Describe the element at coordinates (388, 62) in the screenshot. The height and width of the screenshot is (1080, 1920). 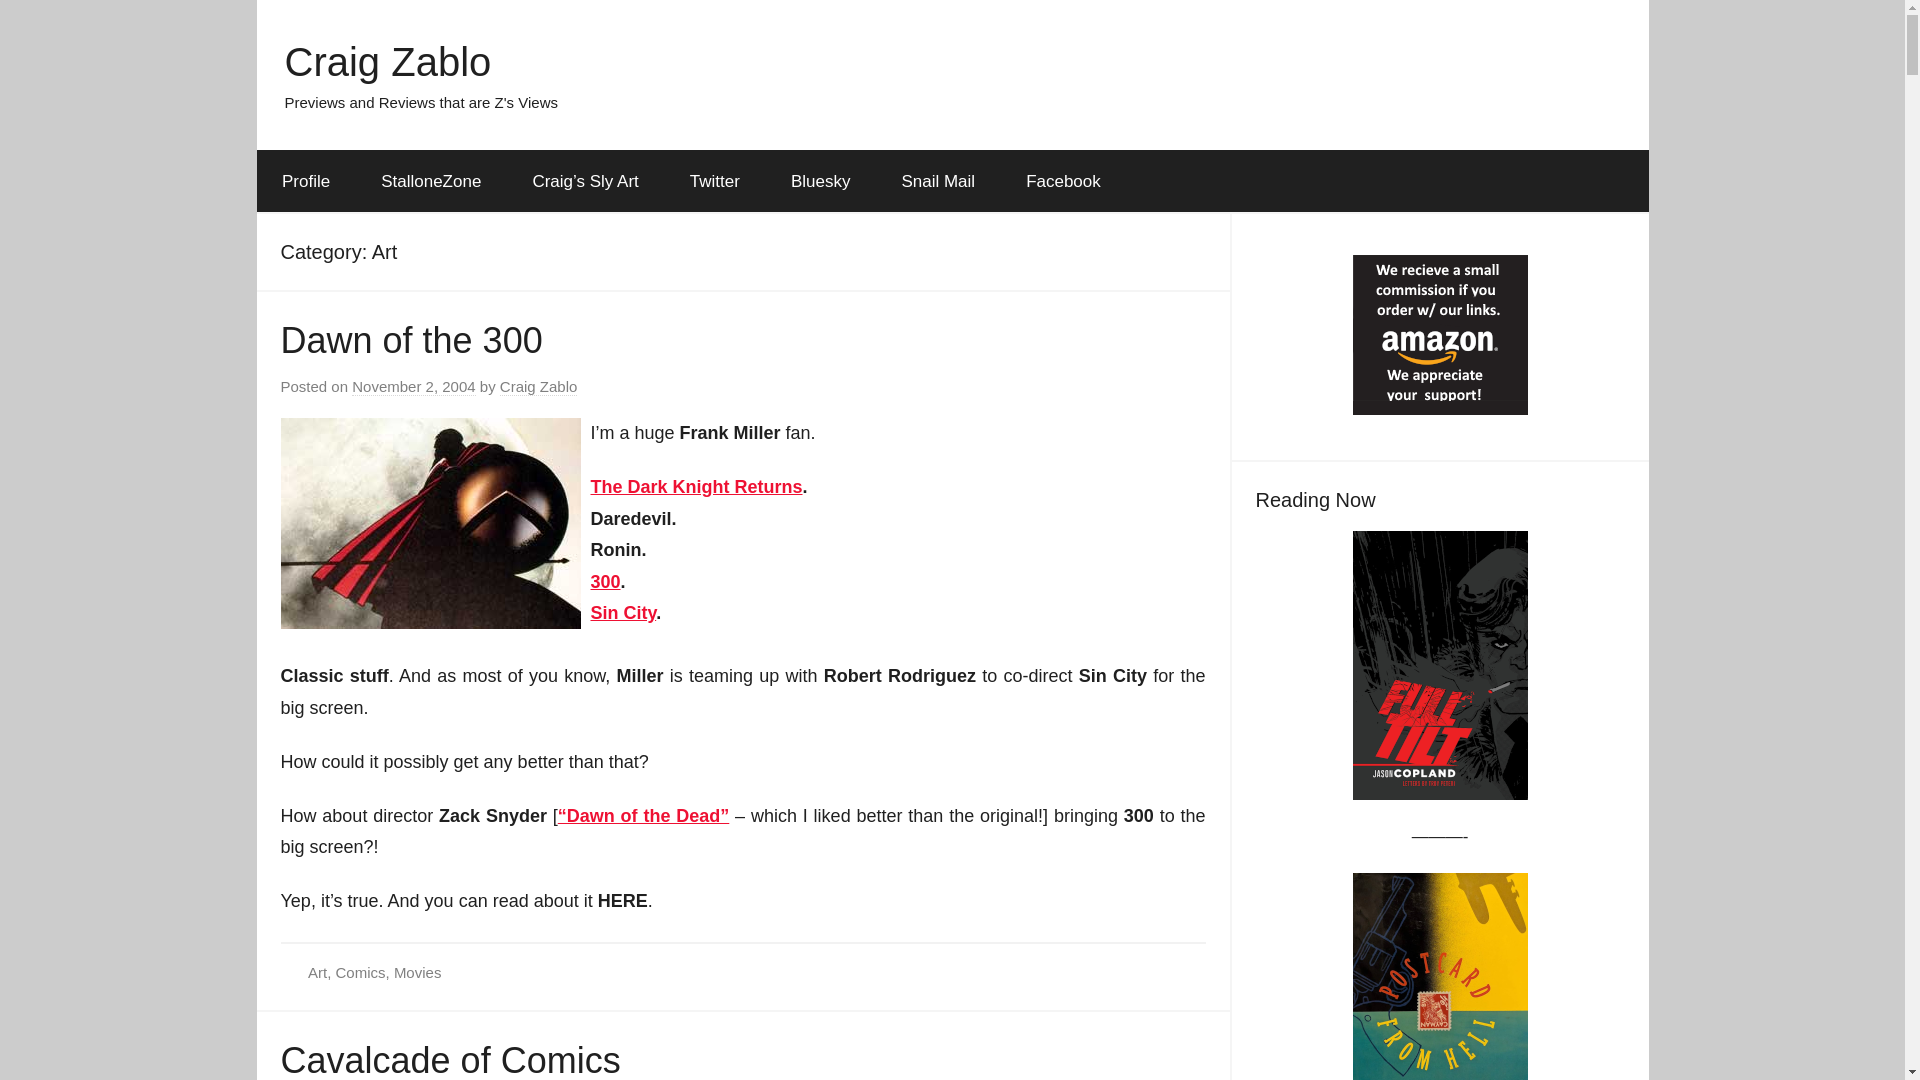
I see `Craig Zablo` at that location.